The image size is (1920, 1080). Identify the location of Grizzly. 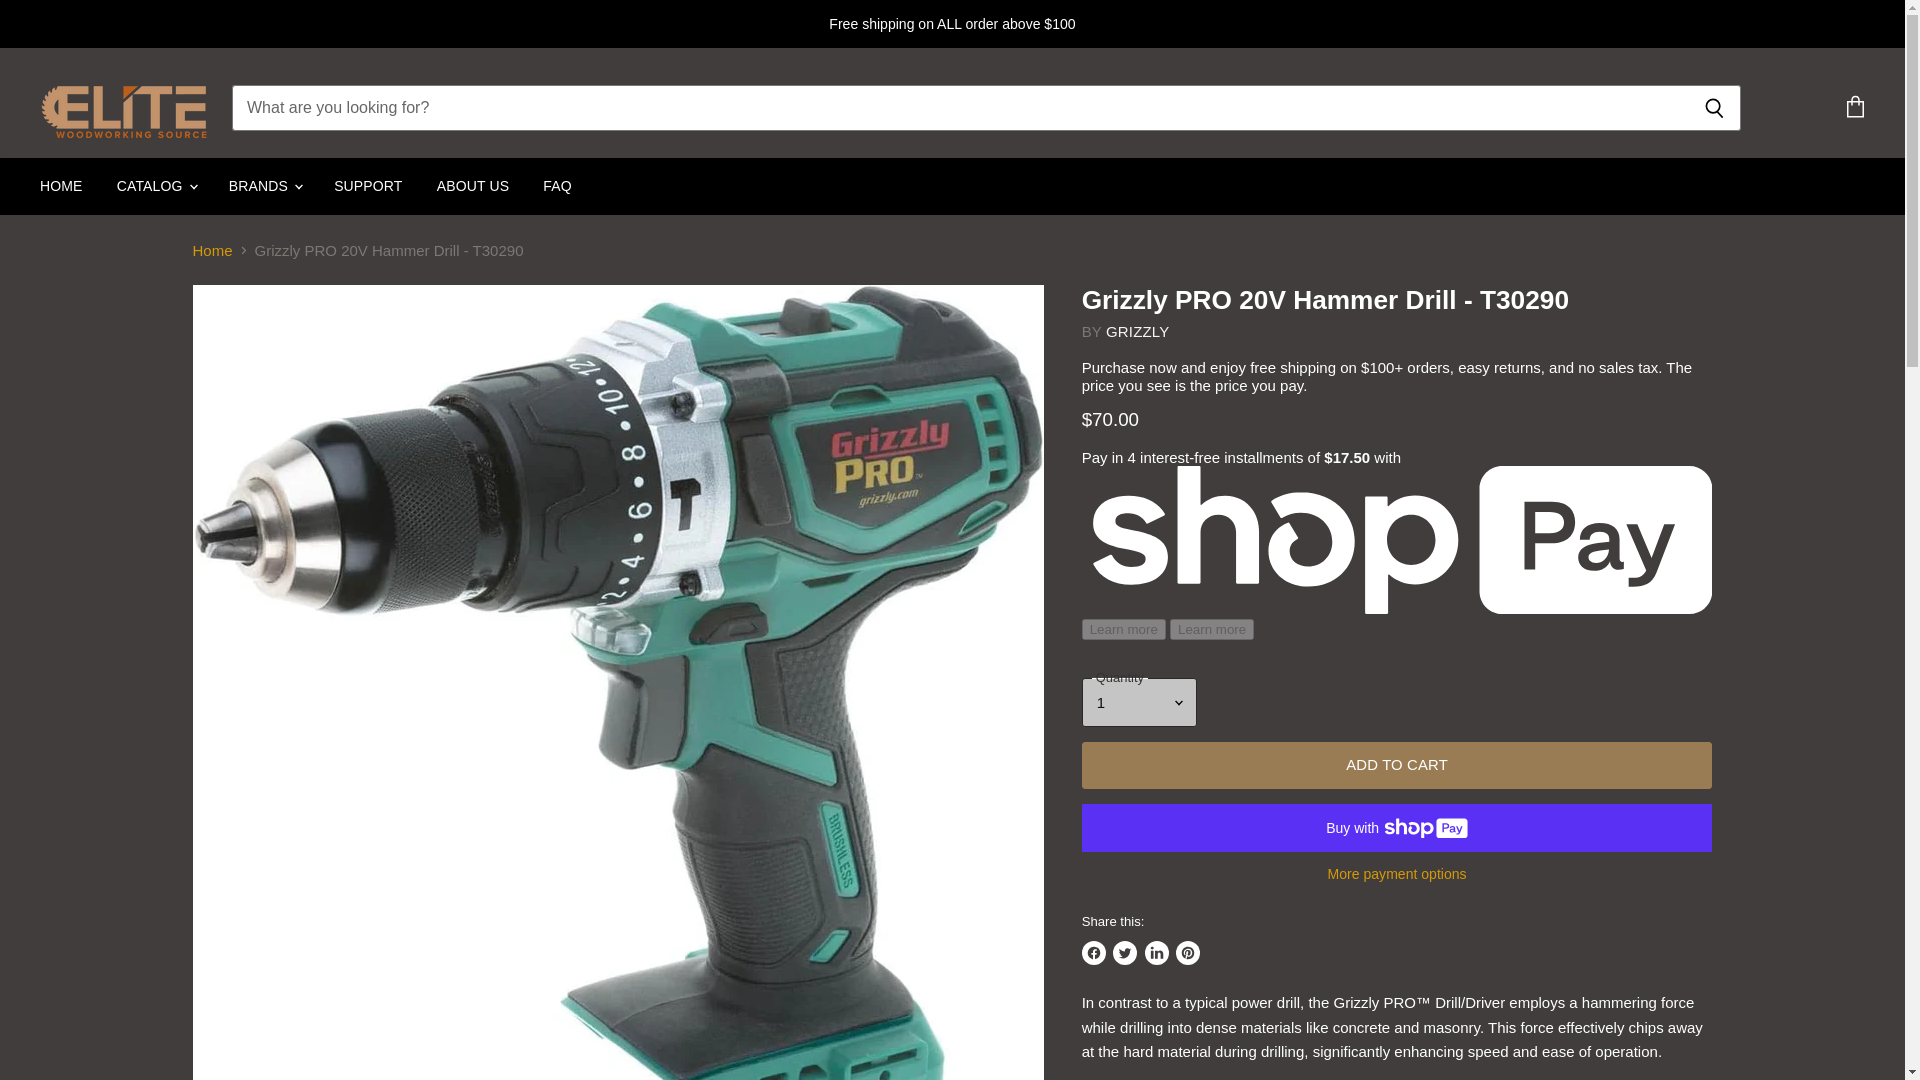
(1137, 331).